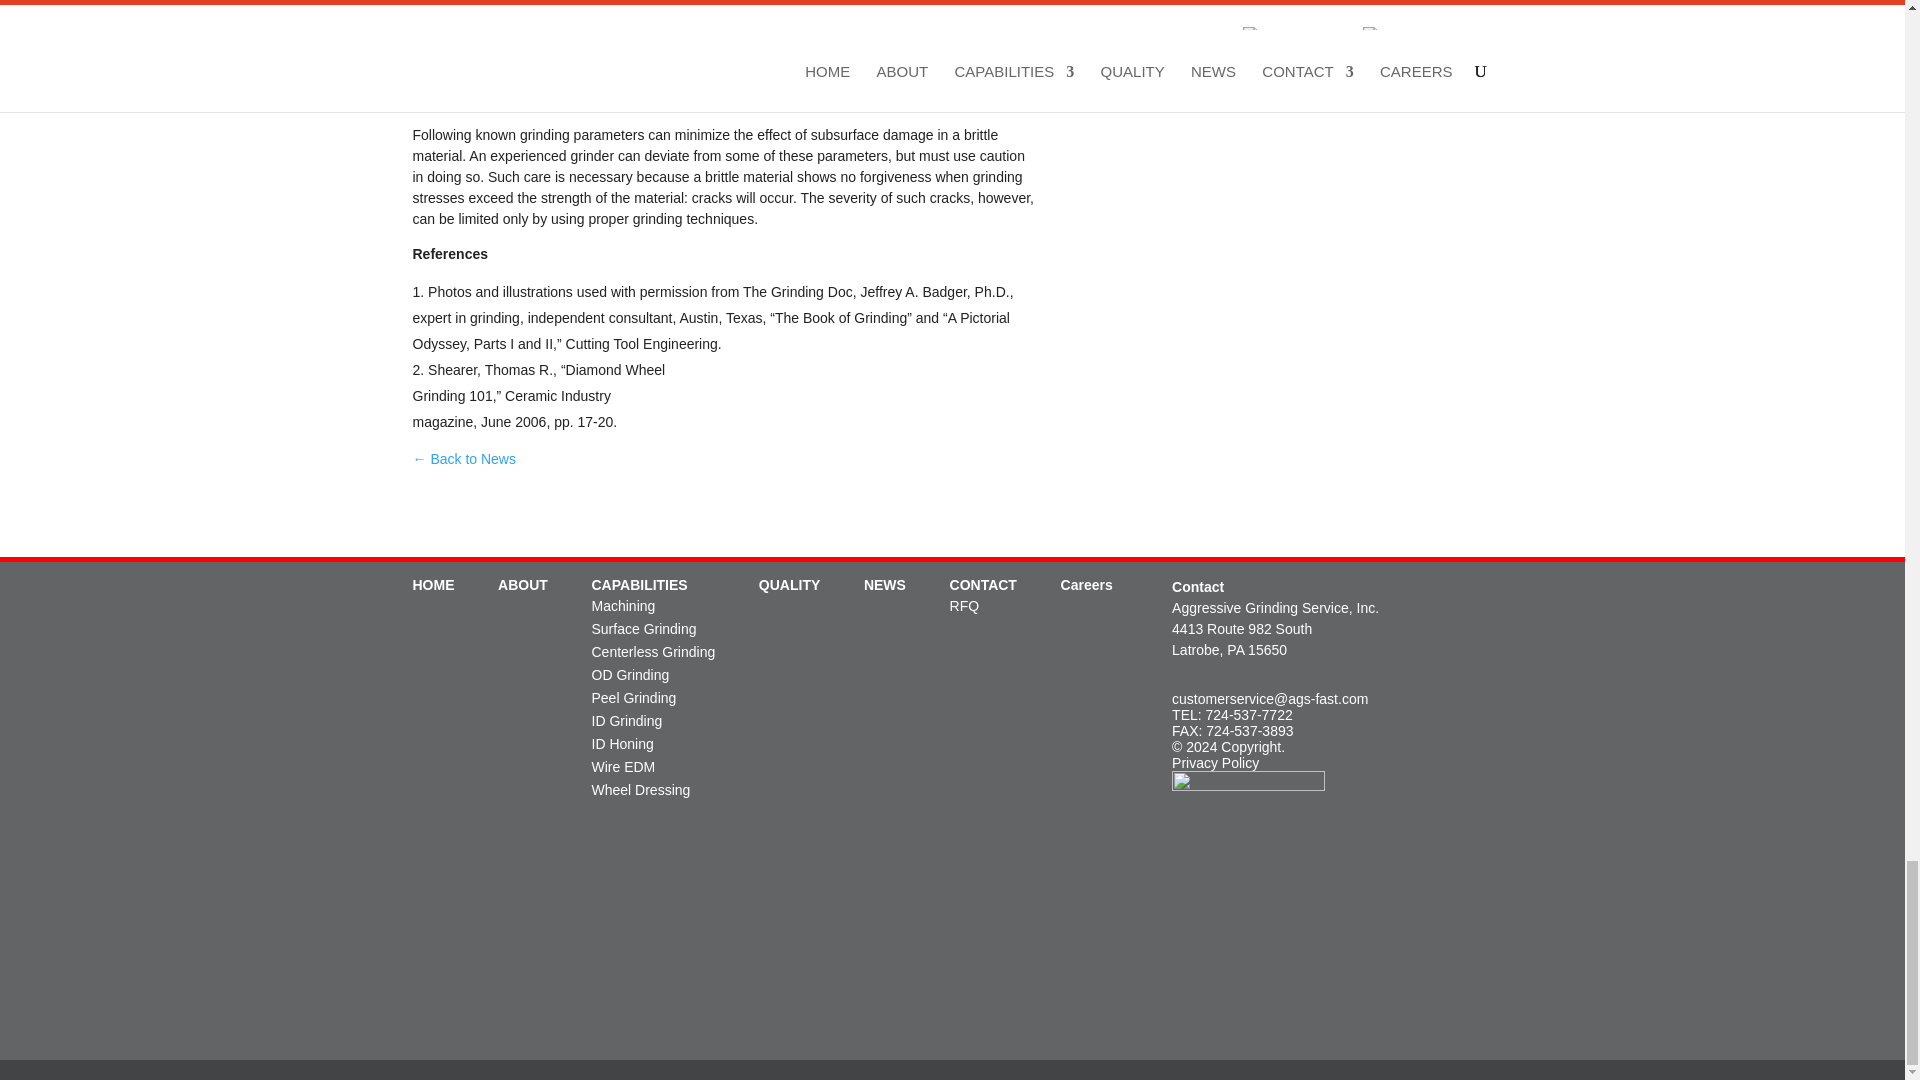 The image size is (1920, 1080). Describe the element at coordinates (626, 720) in the screenshot. I see `ID Grinding` at that location.